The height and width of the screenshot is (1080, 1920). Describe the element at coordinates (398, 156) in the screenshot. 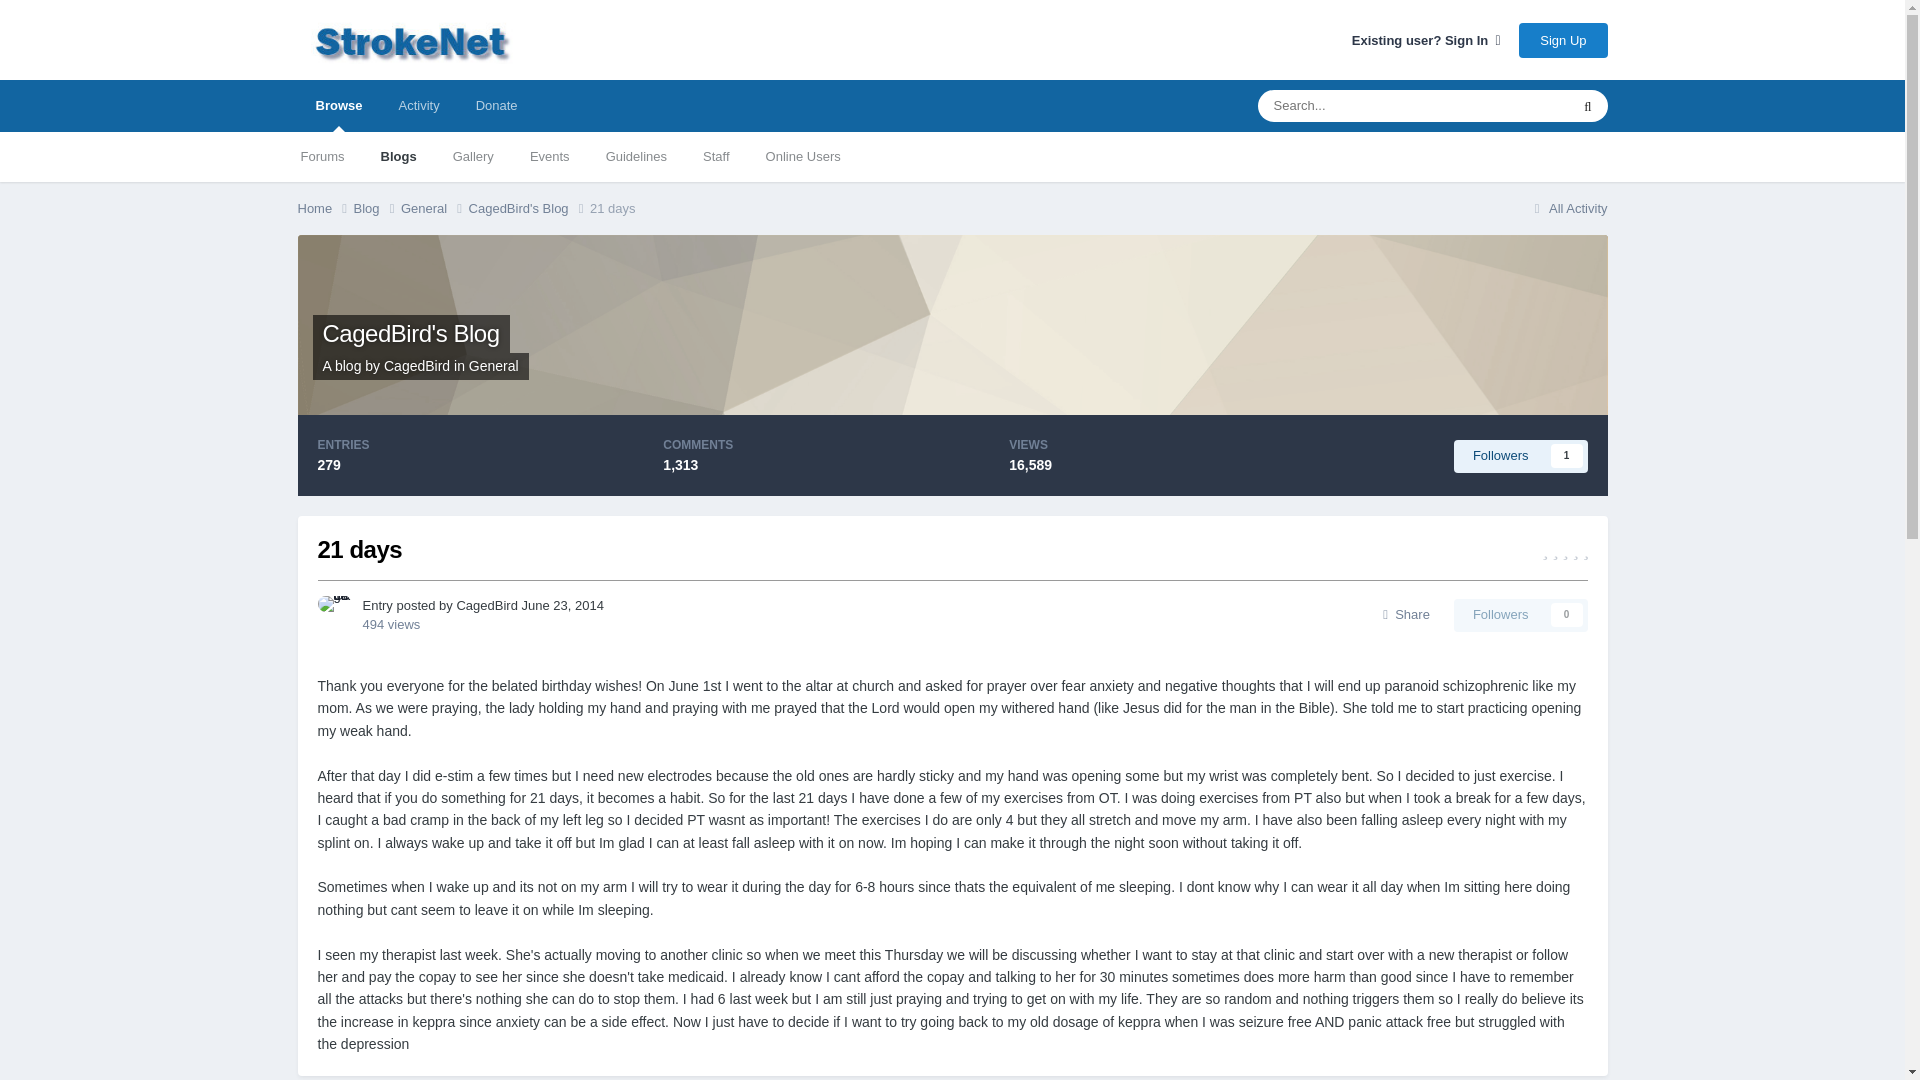

I see `Blogs` at that location.